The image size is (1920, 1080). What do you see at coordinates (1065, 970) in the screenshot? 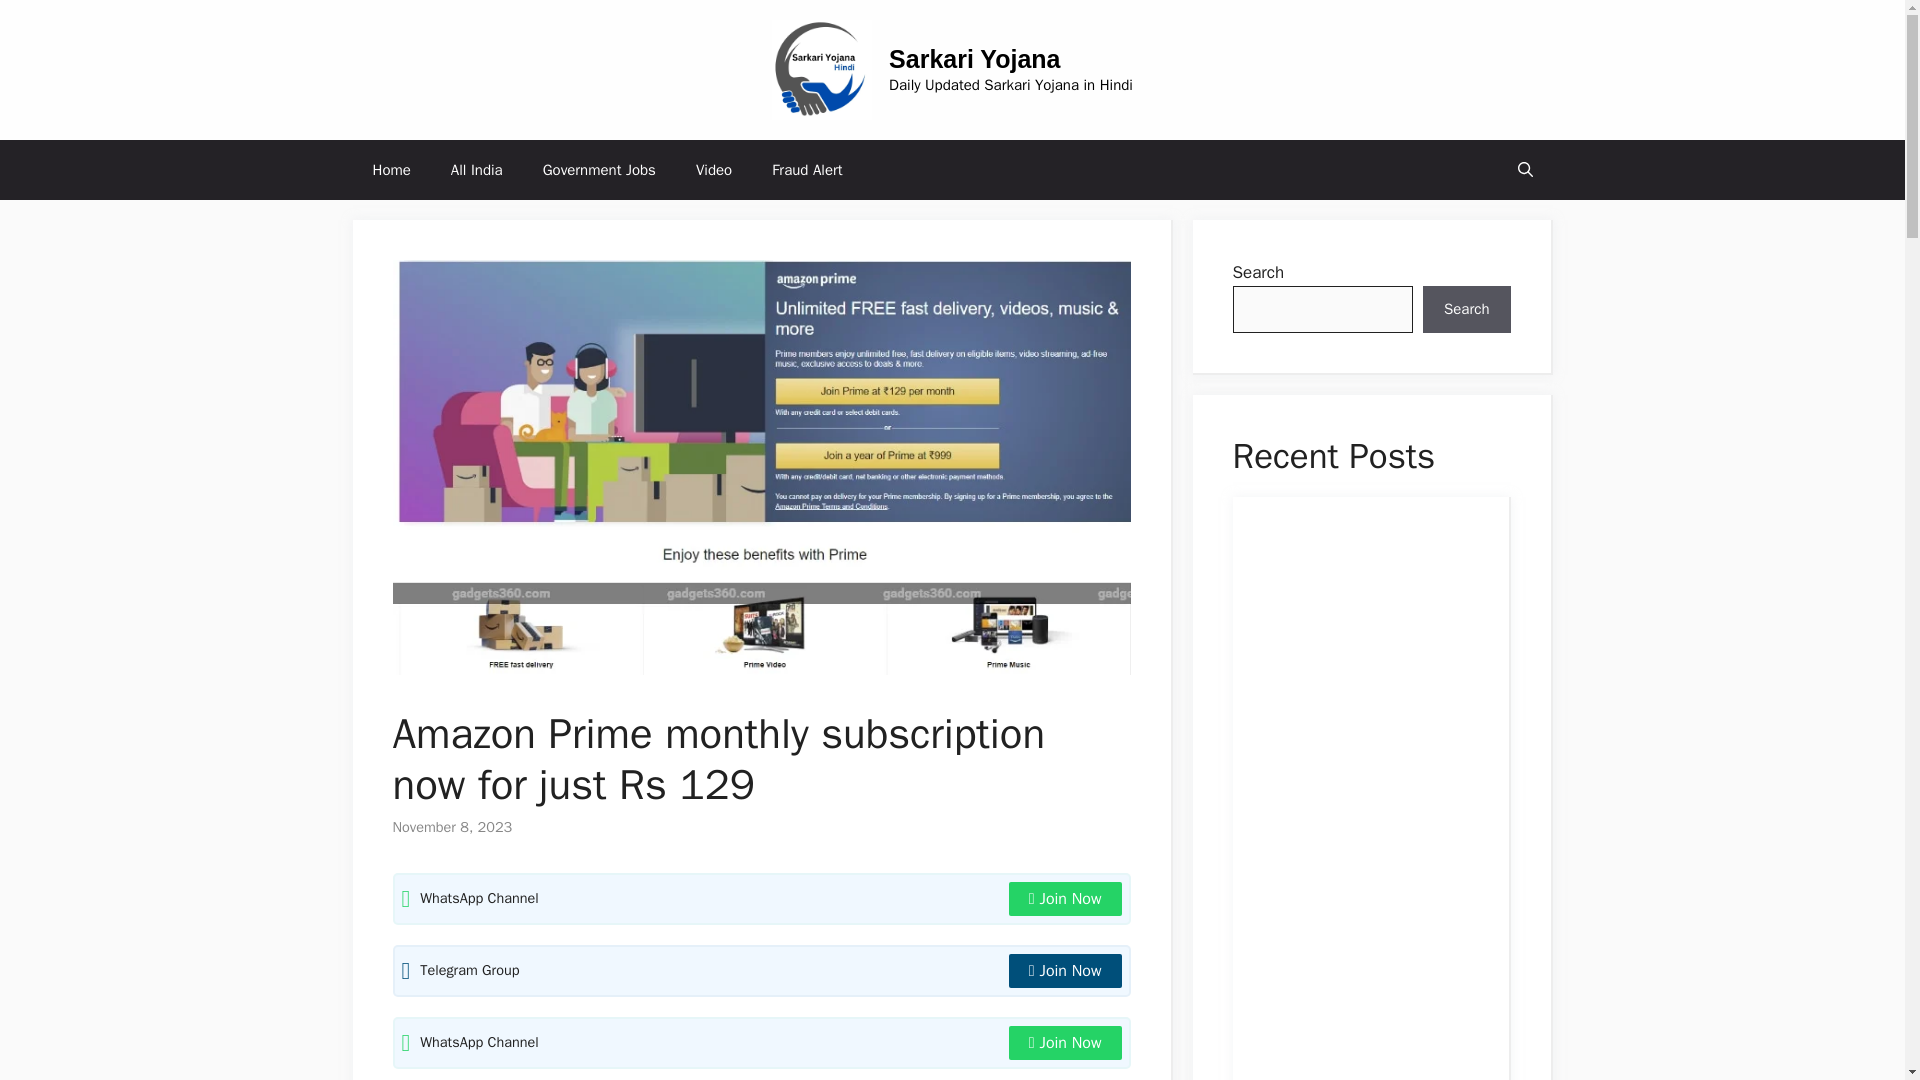
I see `Join Now` at bounding box center [1065, 970].